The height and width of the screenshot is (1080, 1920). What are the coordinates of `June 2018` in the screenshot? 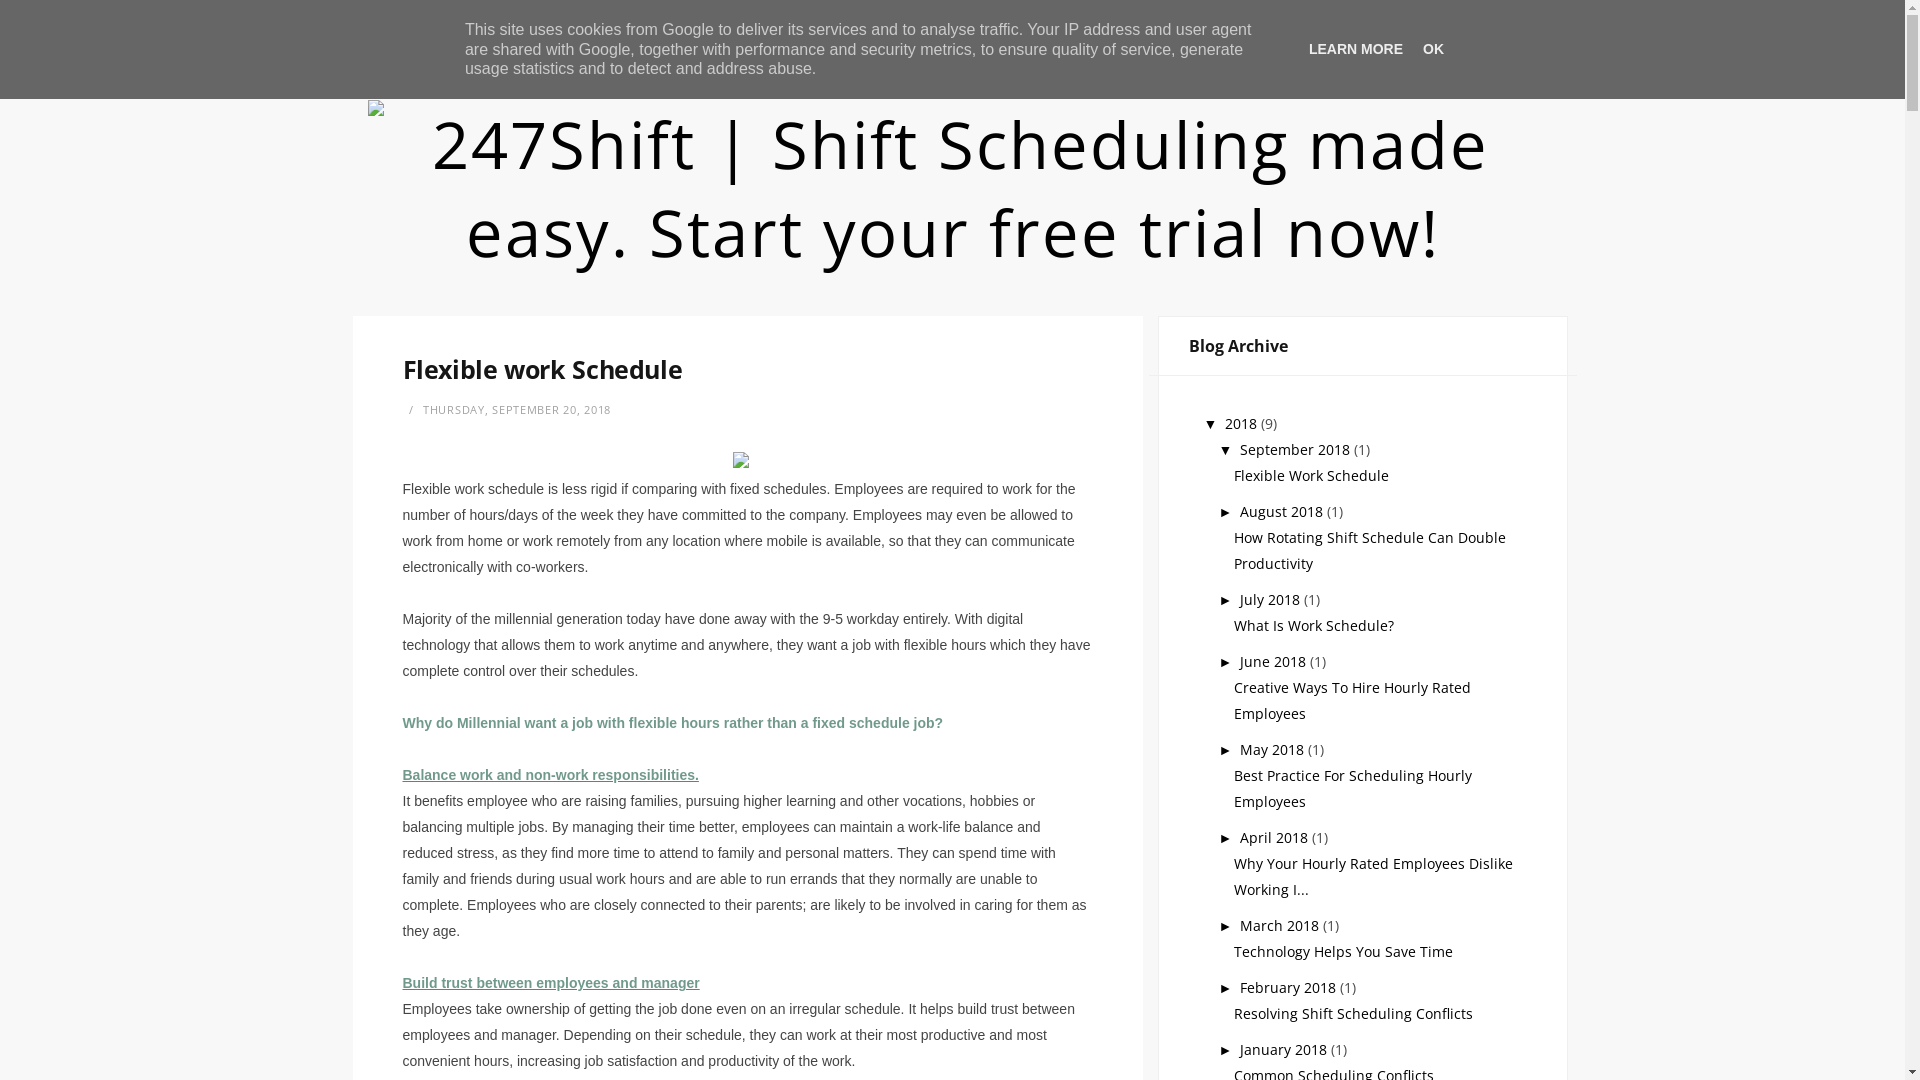 It's located at (1275, 662).